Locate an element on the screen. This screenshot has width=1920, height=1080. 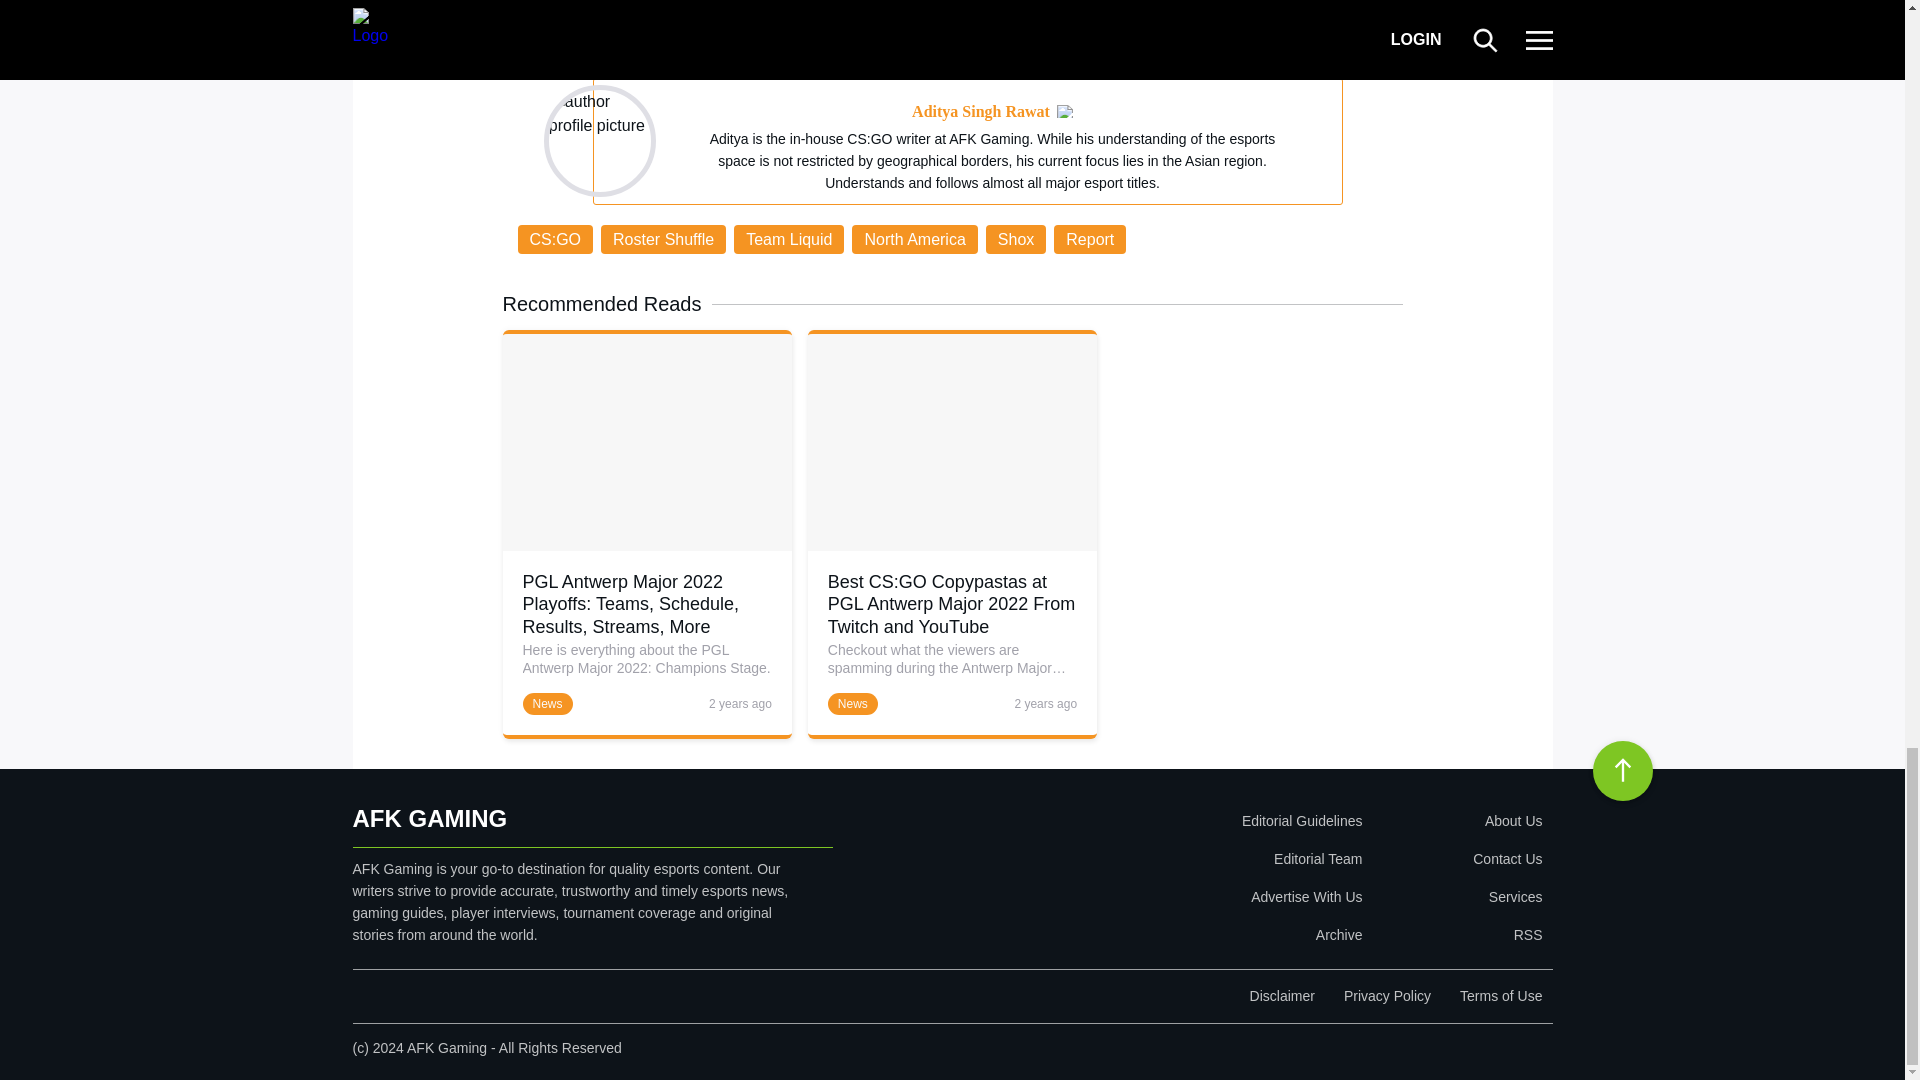
Contact Us is located at coordinates (1456, 859).